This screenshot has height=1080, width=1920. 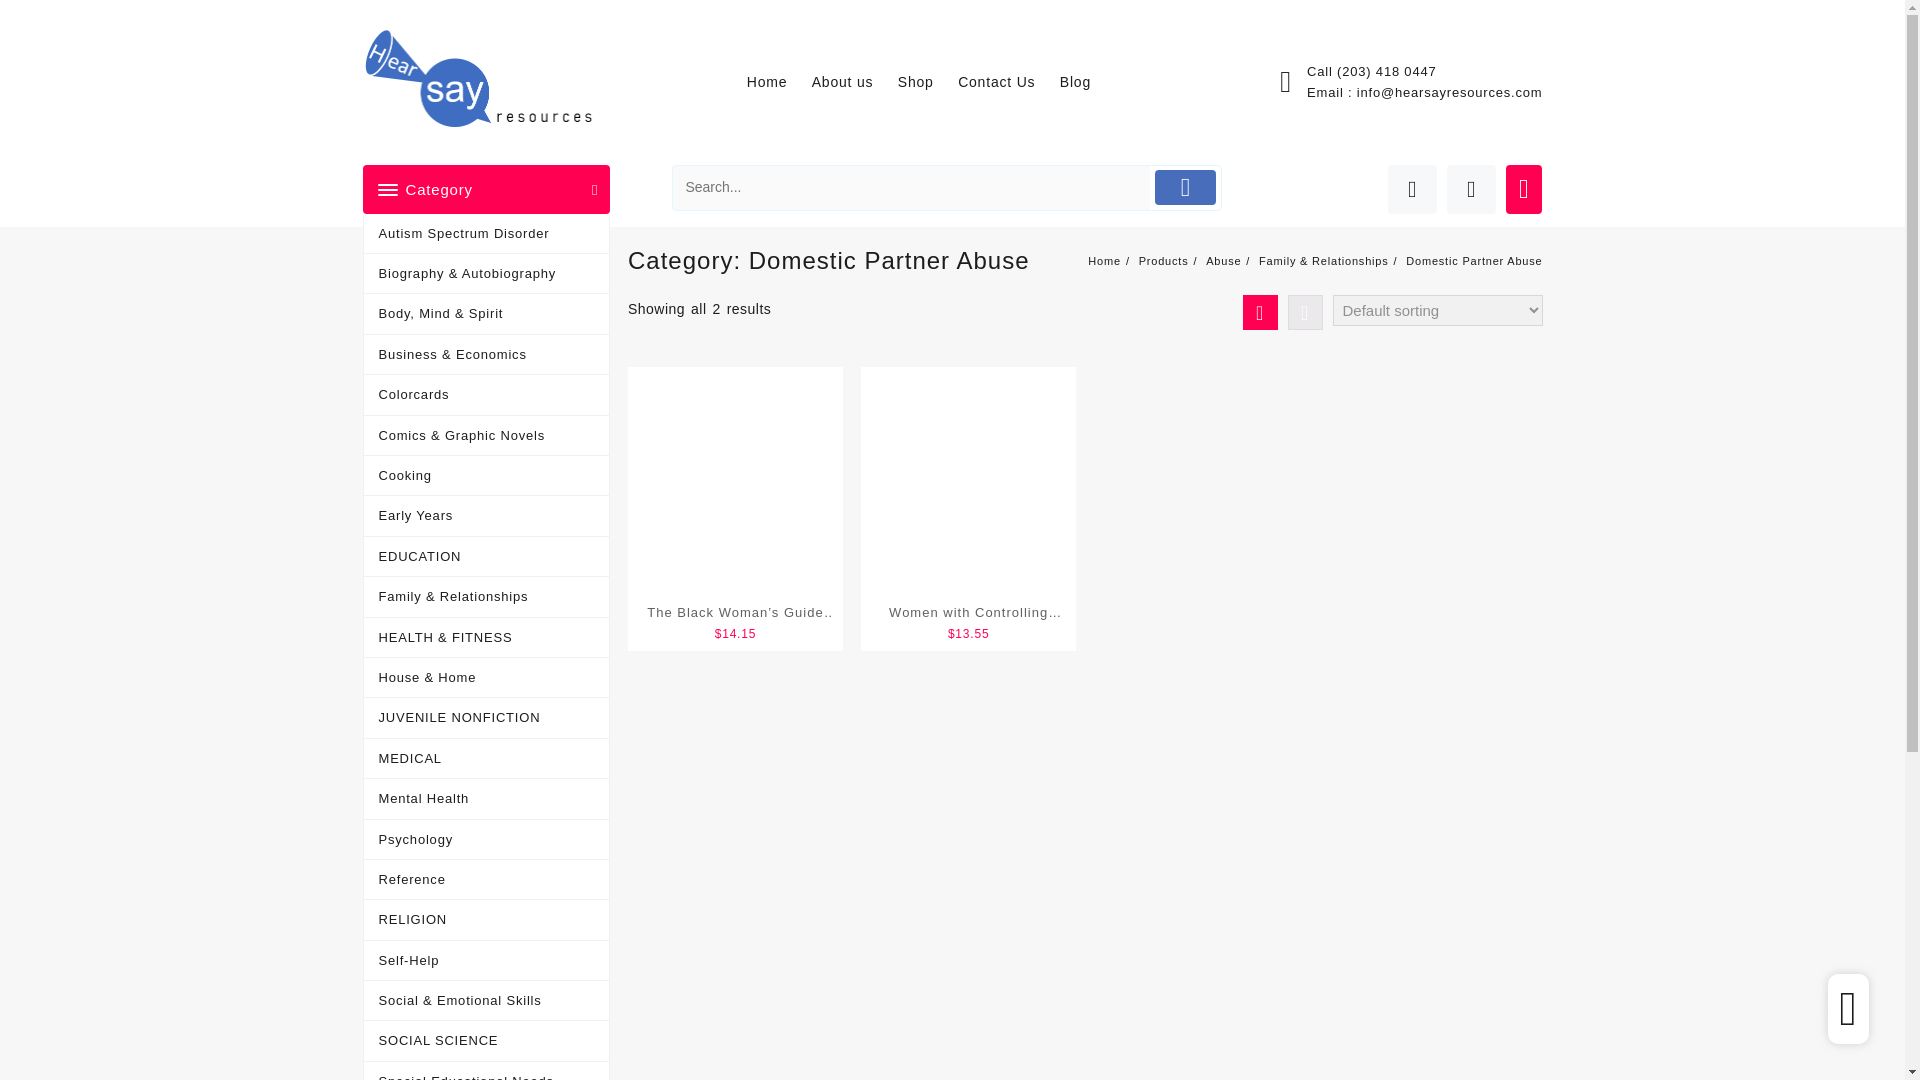 I want to click on Autism Spectrum Disorder, so click(x=487, y=233).